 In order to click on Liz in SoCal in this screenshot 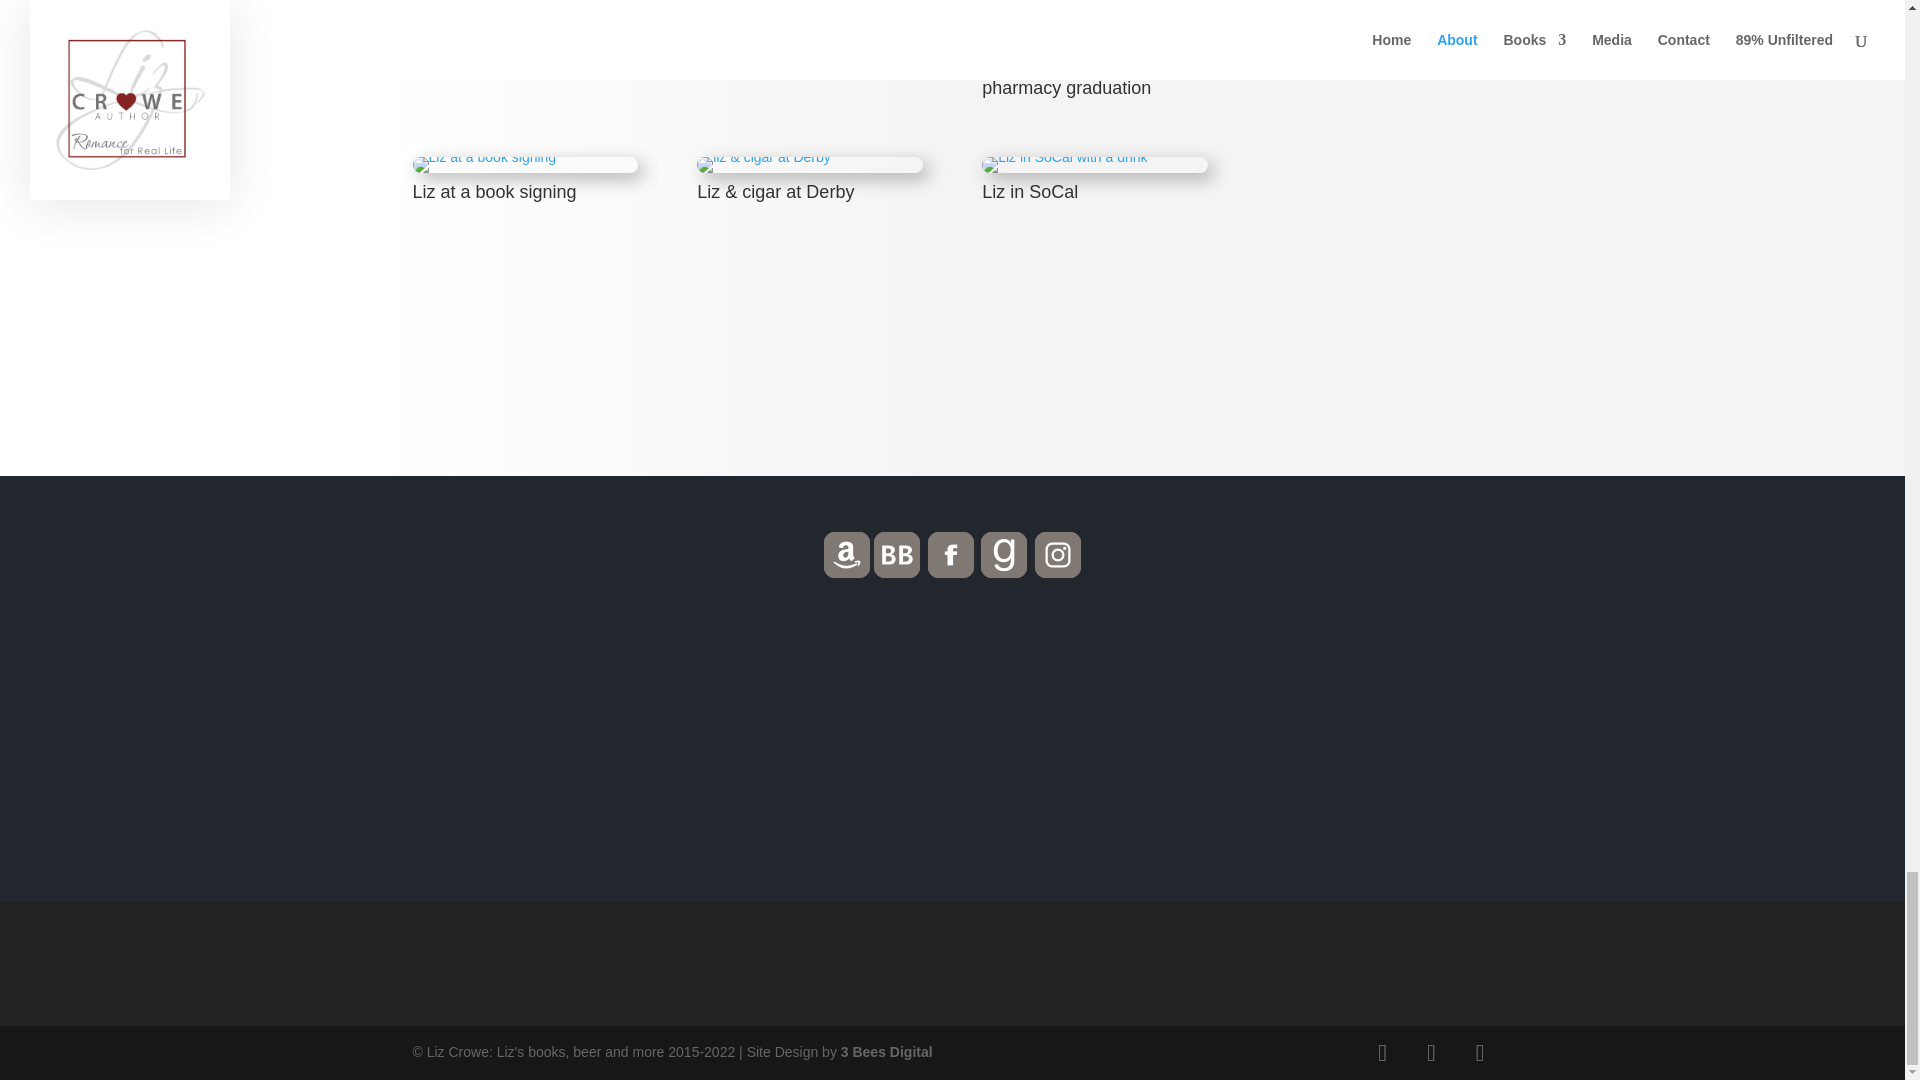, I will do `click(1064, 156)`.